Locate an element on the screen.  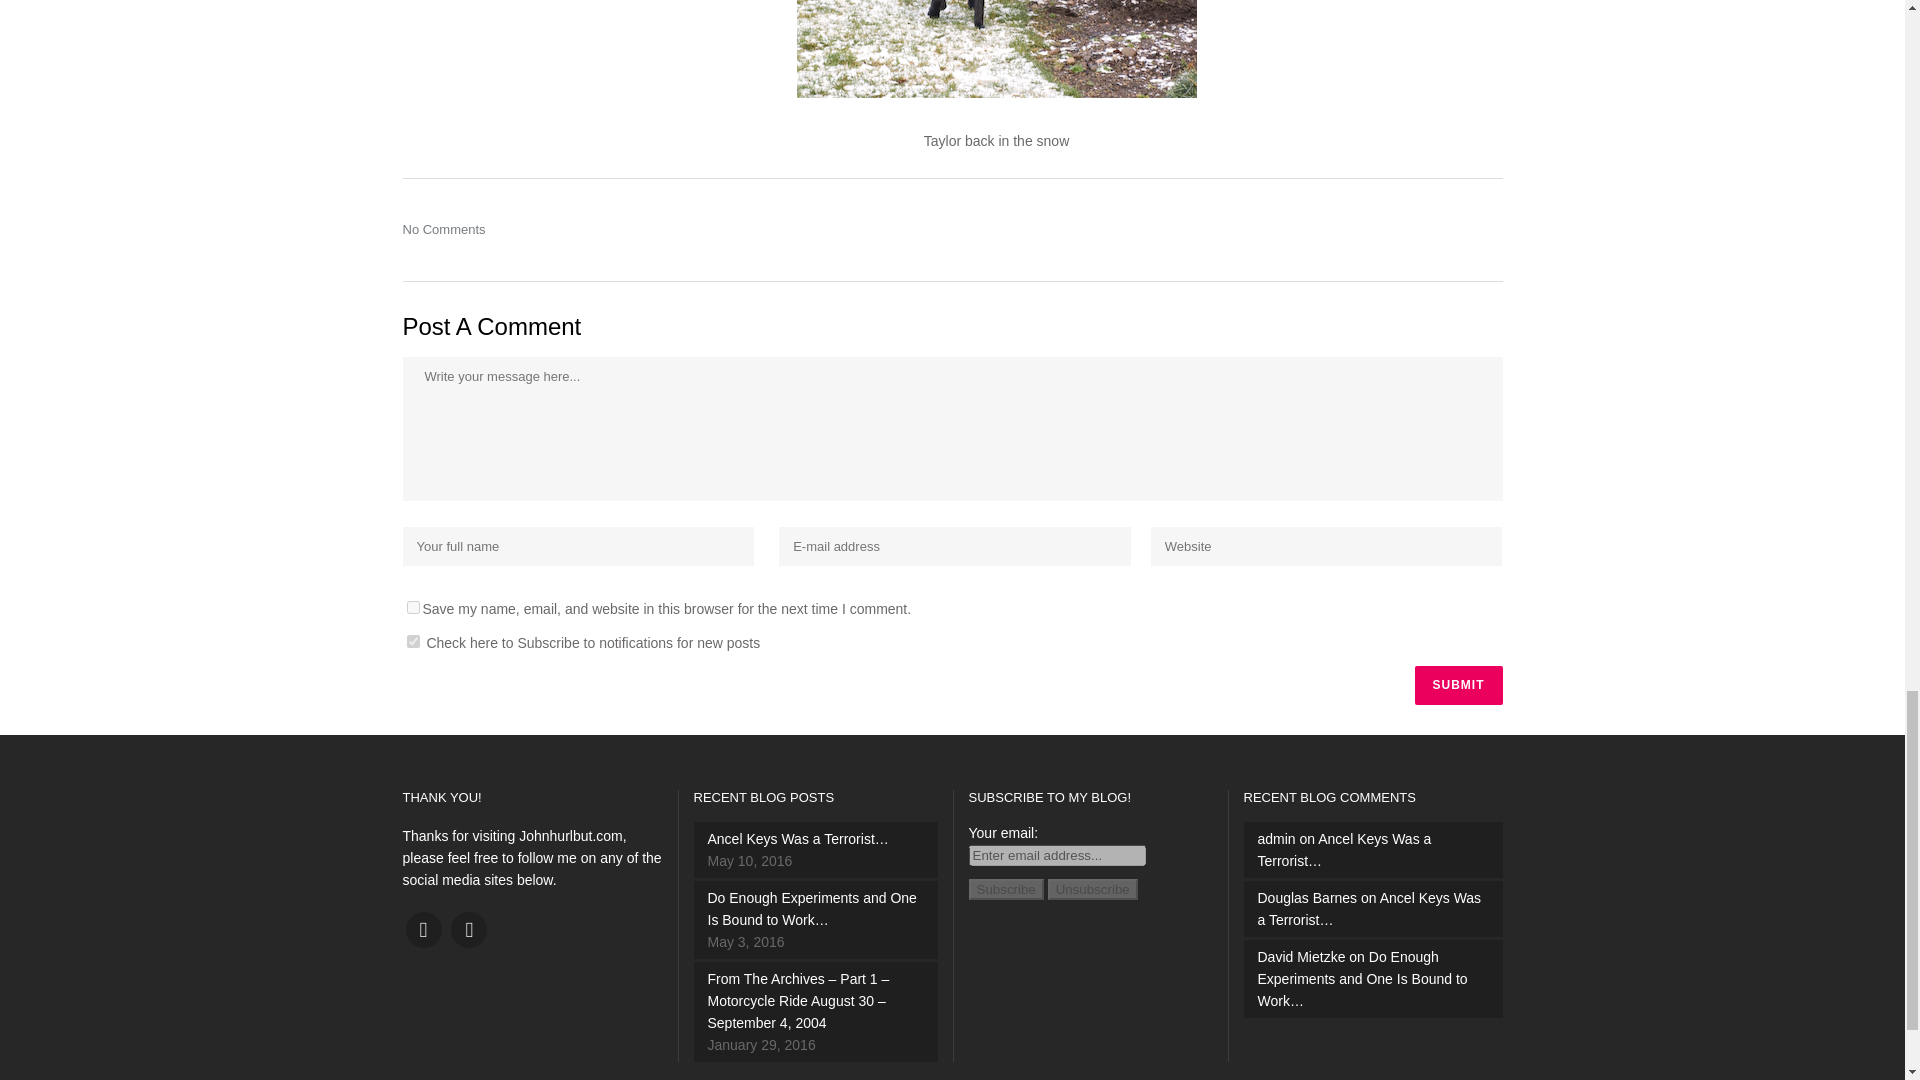
Subscribe is located at coordinates (1004, 889).